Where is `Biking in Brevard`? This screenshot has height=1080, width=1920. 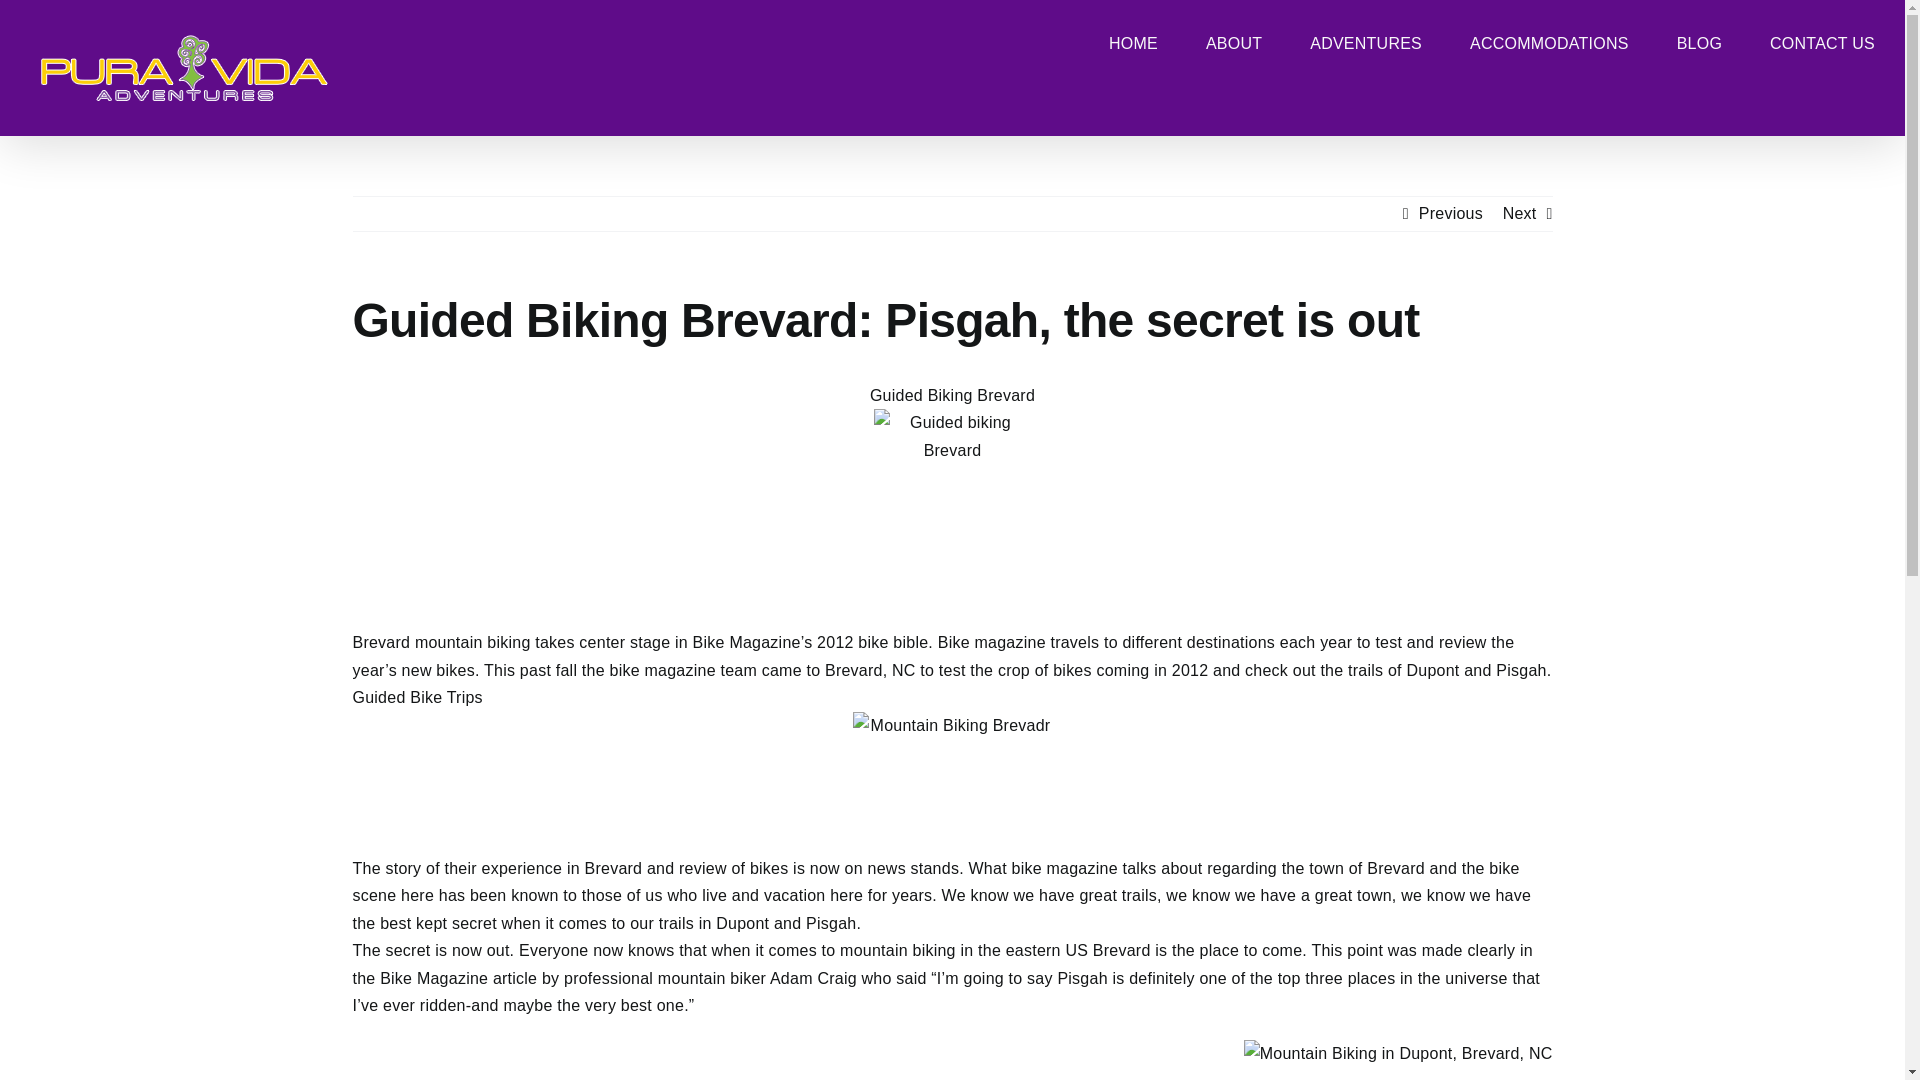 Biking in Brevard is located at coordinates (1398, 1054).